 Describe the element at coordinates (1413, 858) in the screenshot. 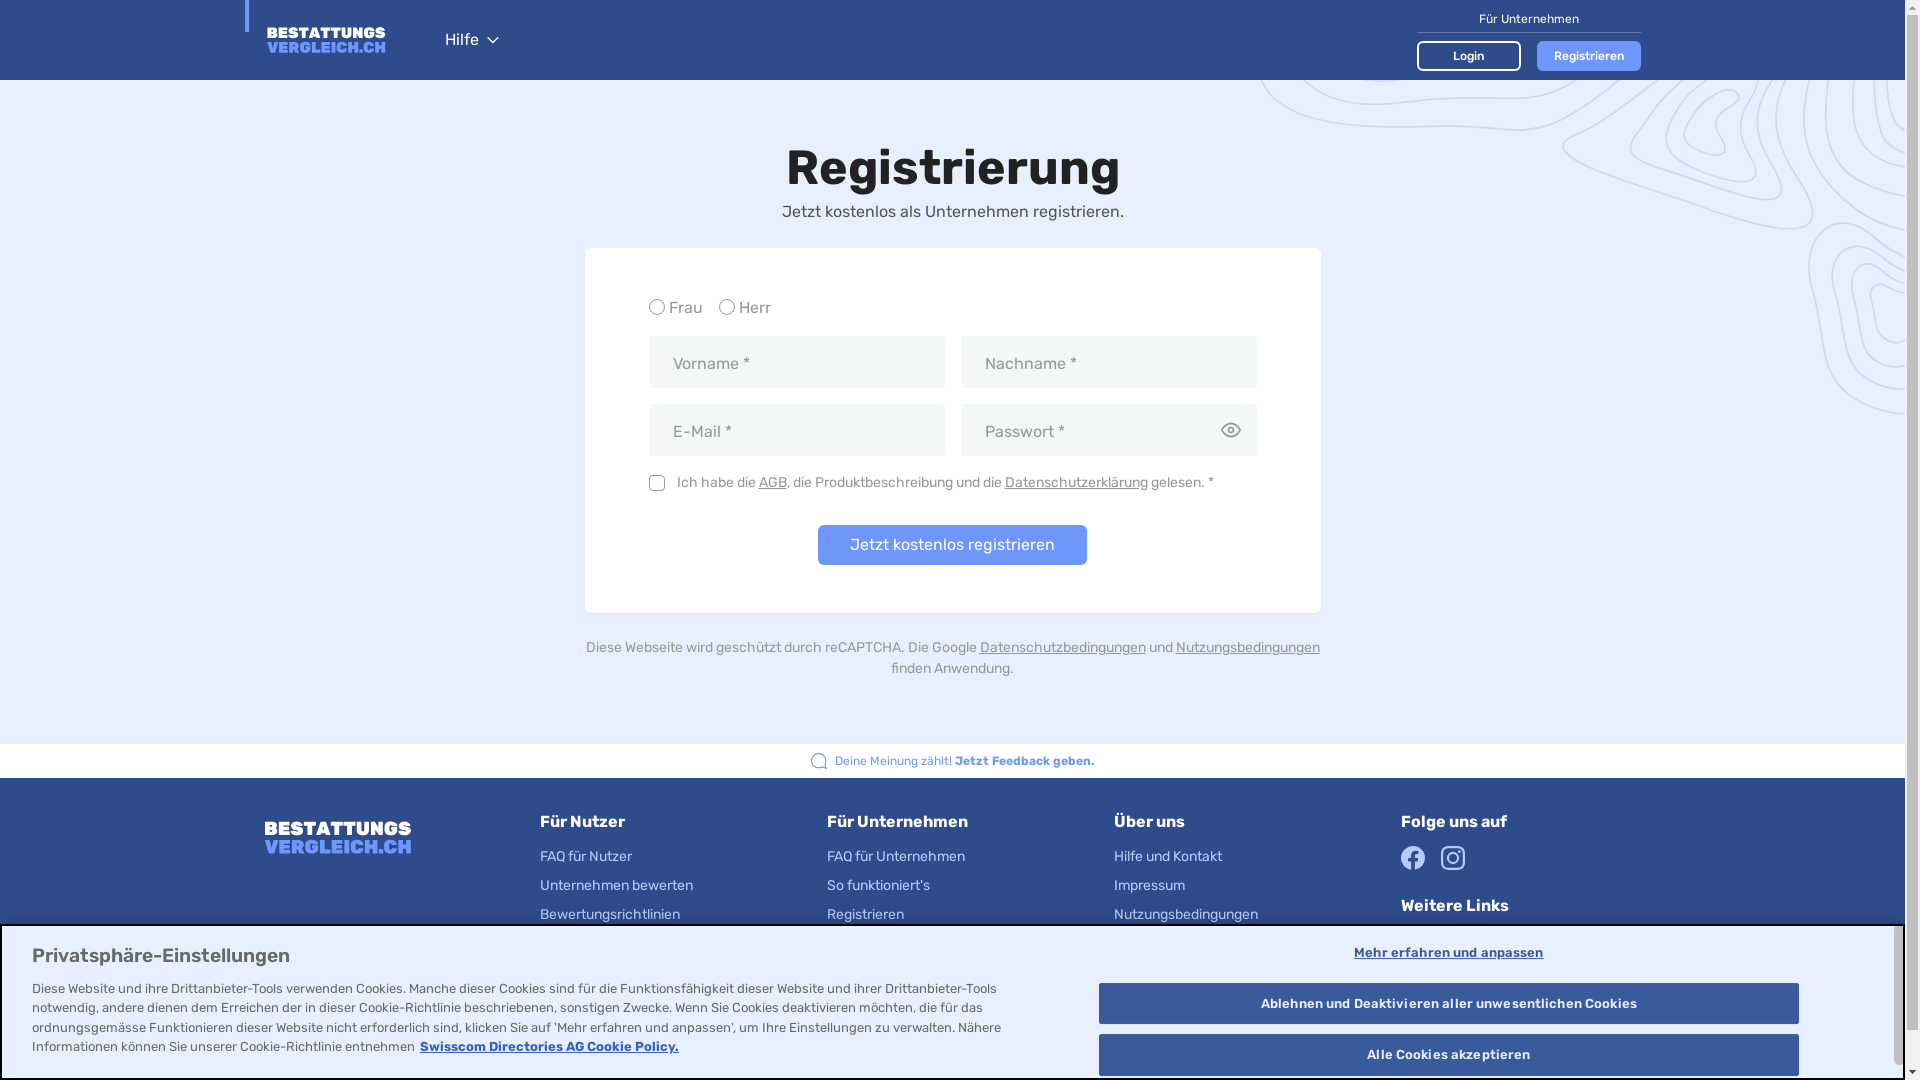

I see `Facebook` at that location.